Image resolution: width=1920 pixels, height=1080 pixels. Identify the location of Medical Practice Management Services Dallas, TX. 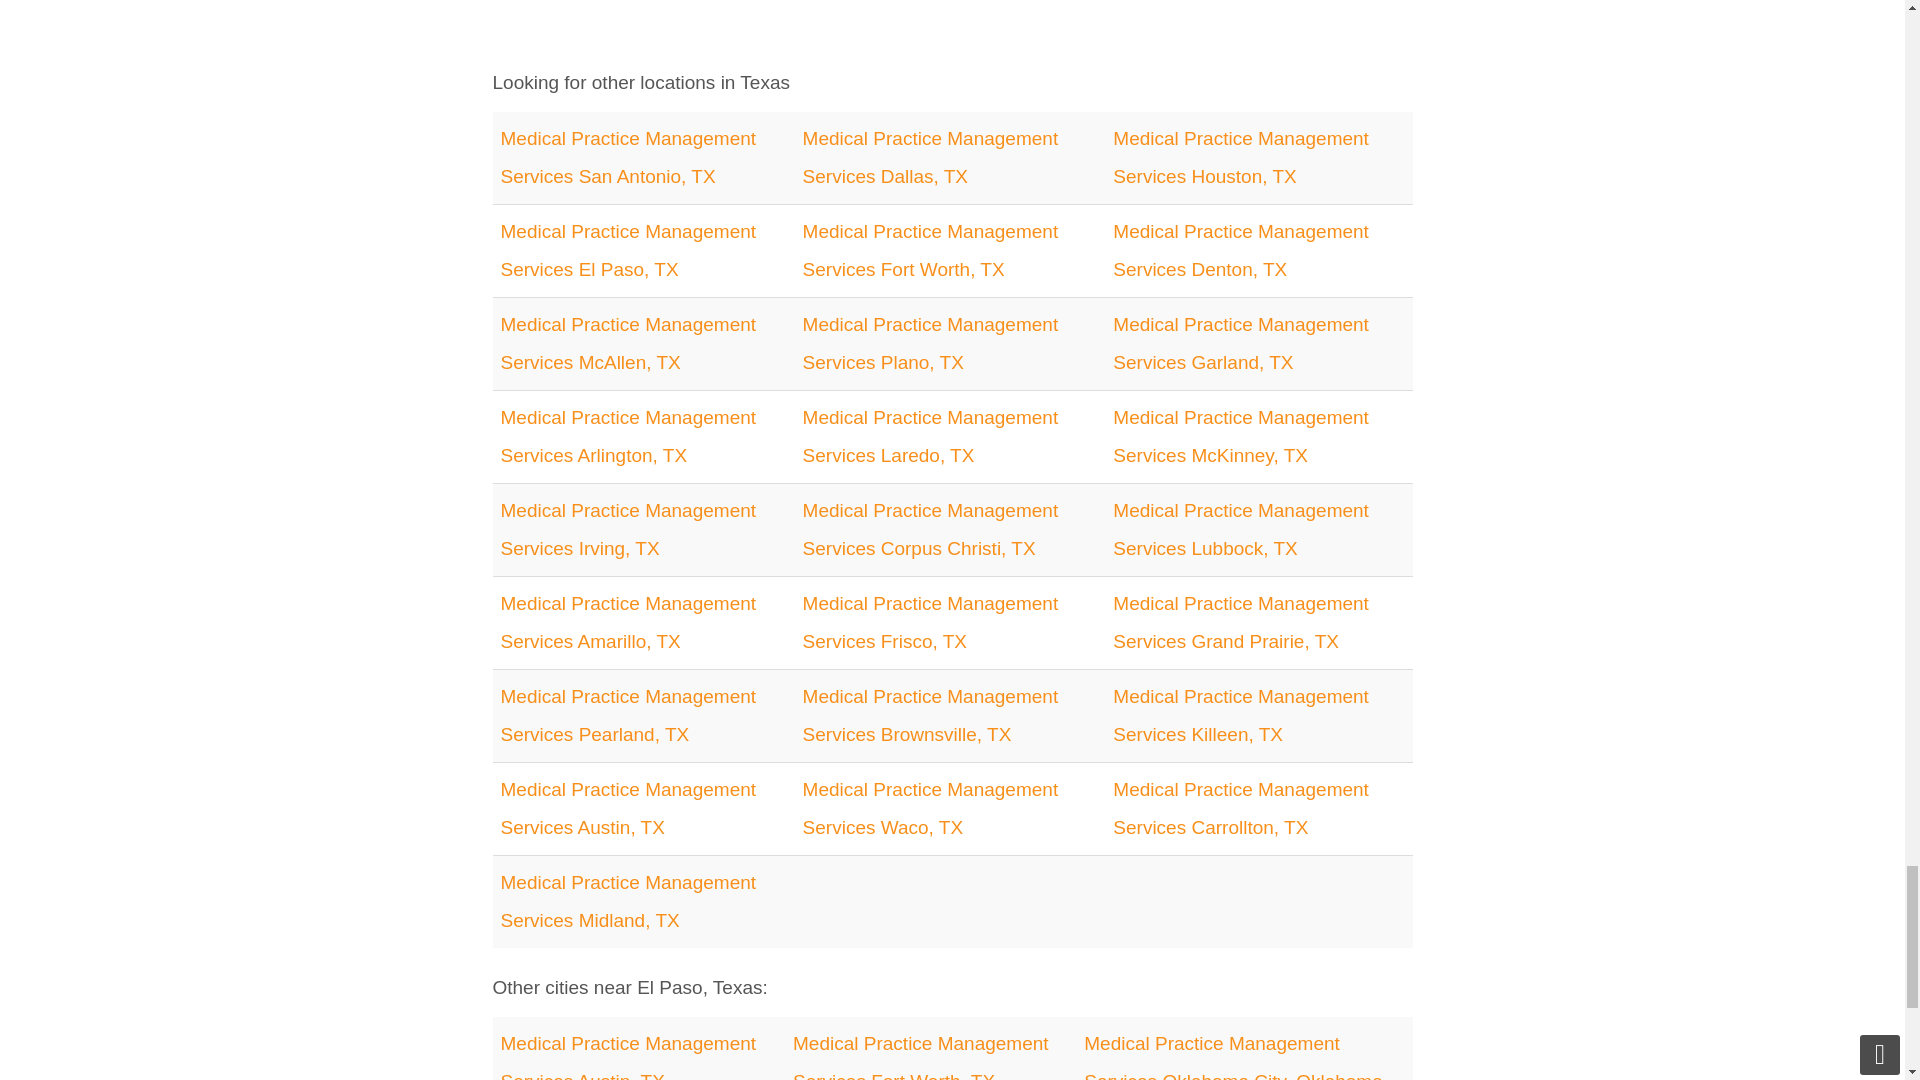
(930, 157).